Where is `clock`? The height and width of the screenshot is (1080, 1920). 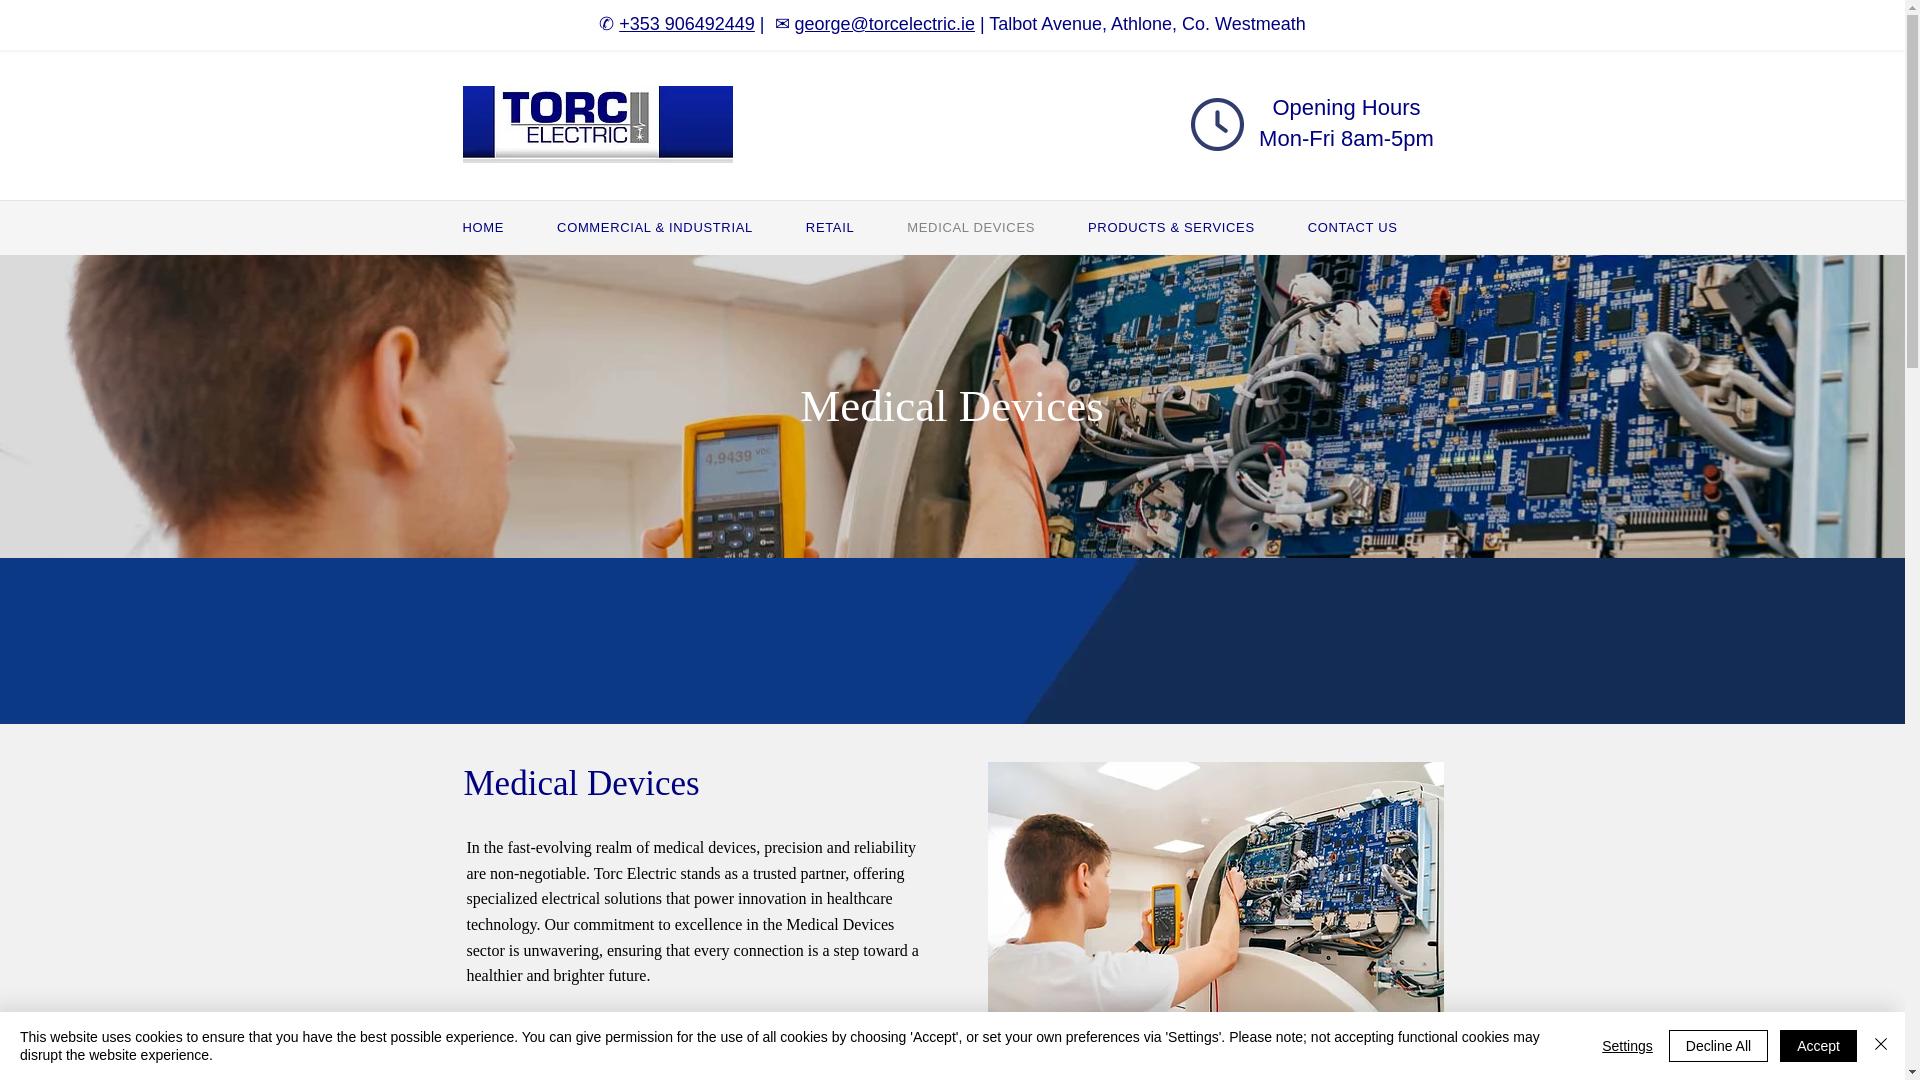 clock is located at coordinates (1216, 124).